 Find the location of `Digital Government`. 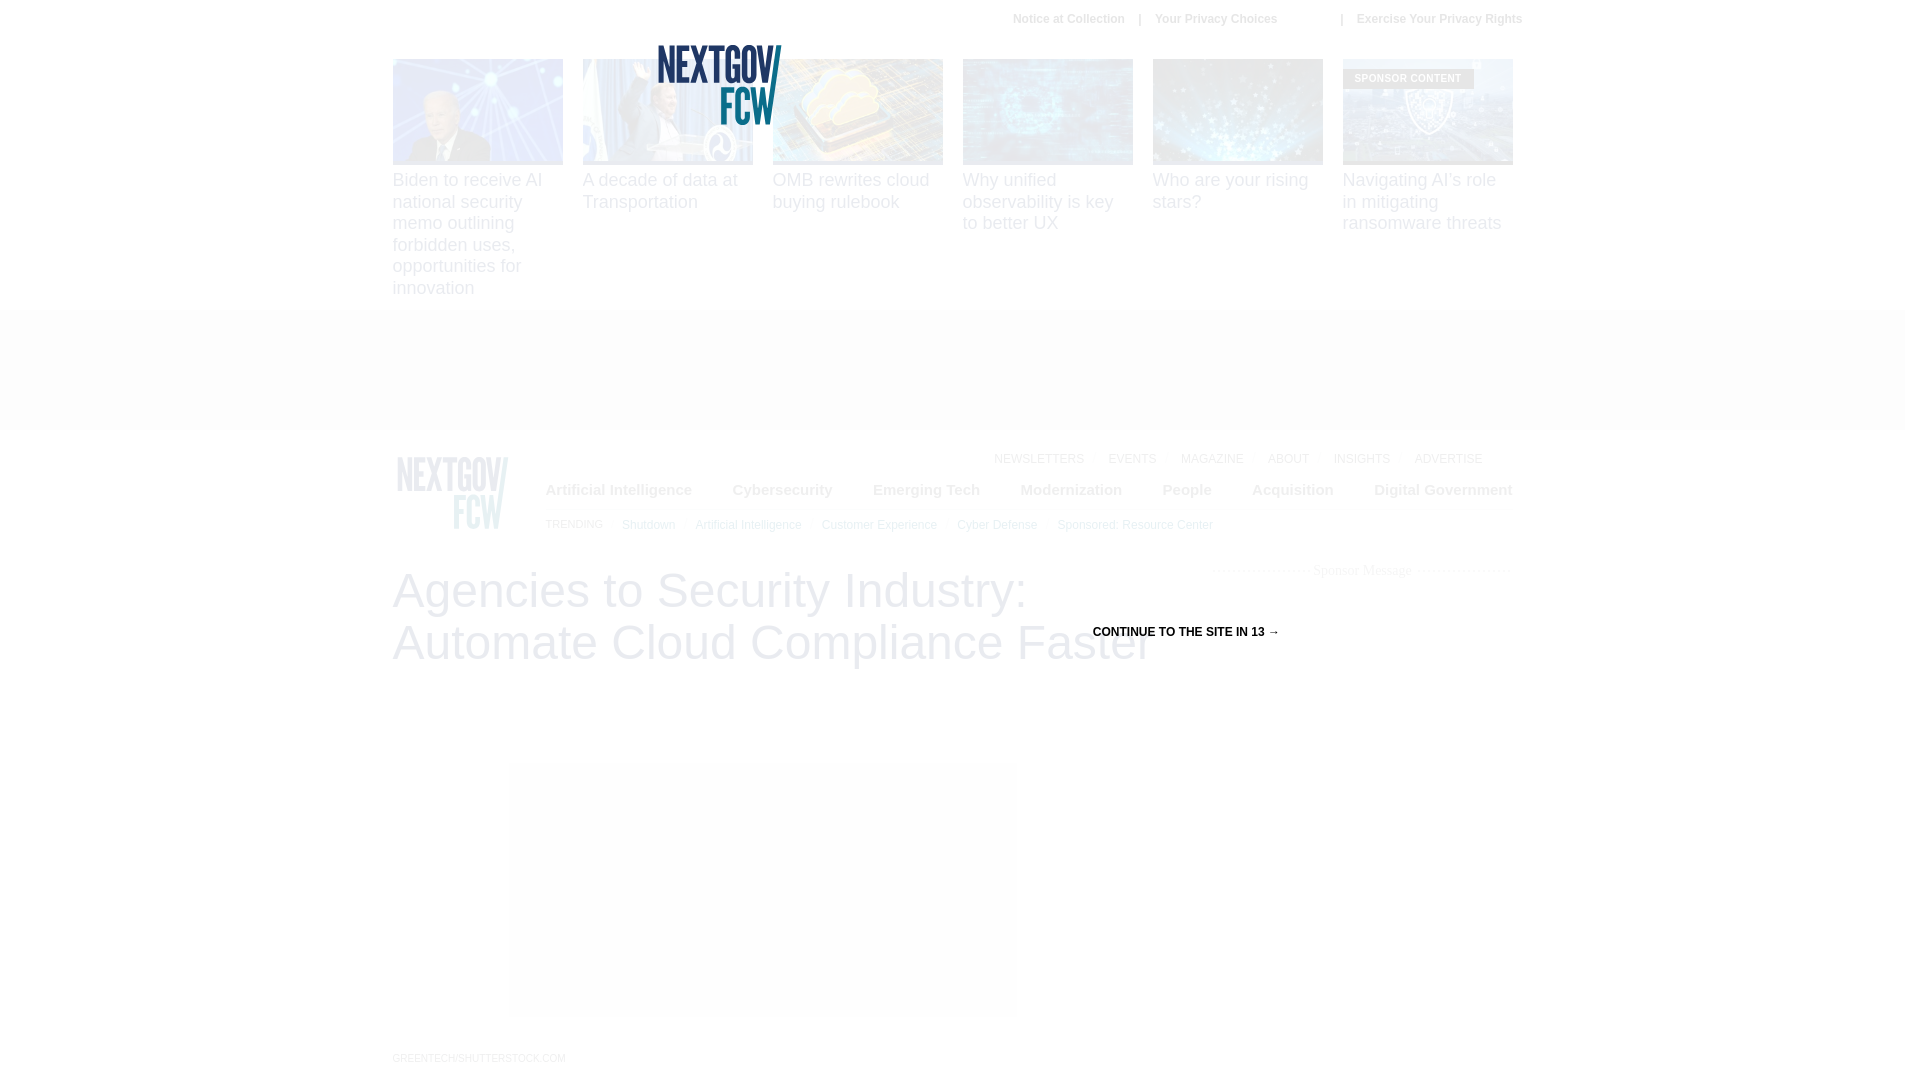

Digital Government is located at coordinates (1443, 488).